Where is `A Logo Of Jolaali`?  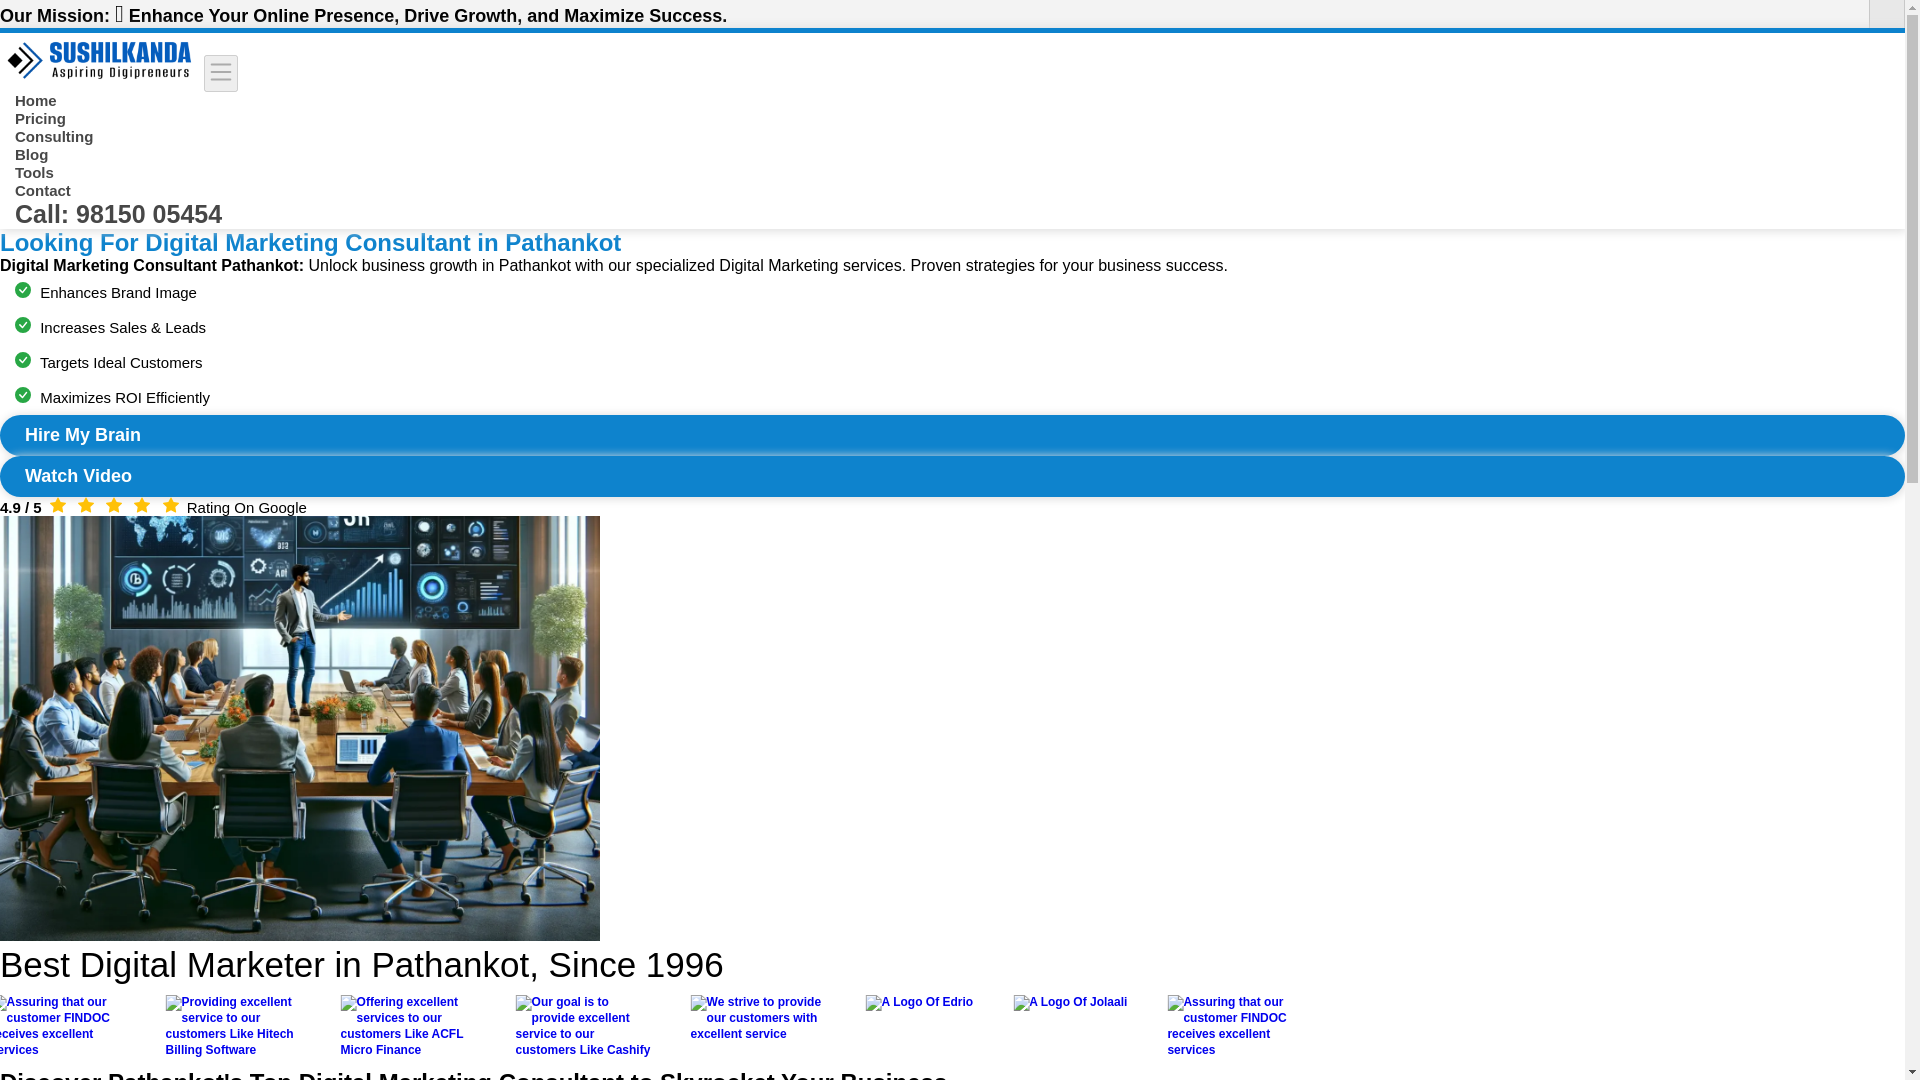 A Logo Of Jolaali is located at coordinates (1070, 1002).